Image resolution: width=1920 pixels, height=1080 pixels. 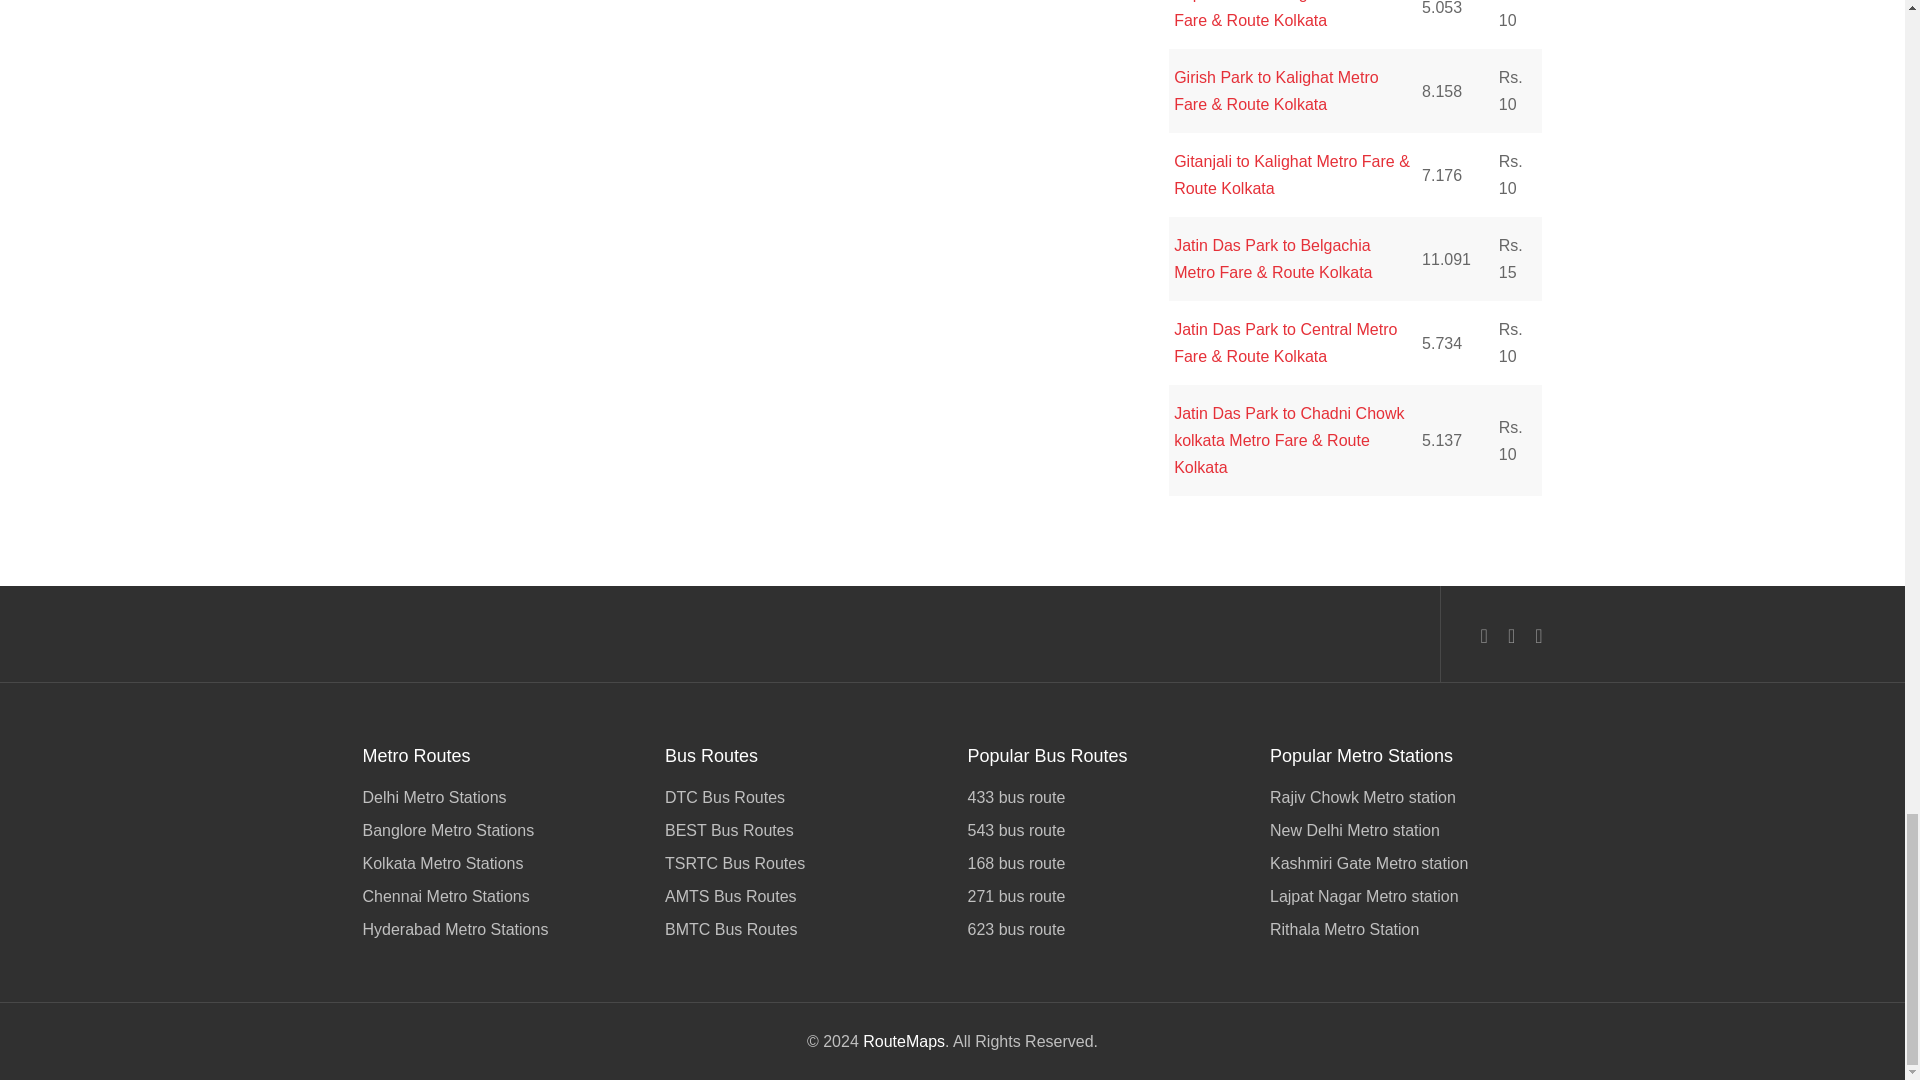 What do you see at coordinates (1538, 636) in the screenshot?
I see `Pinterest` at bounding box center [1538, 636].